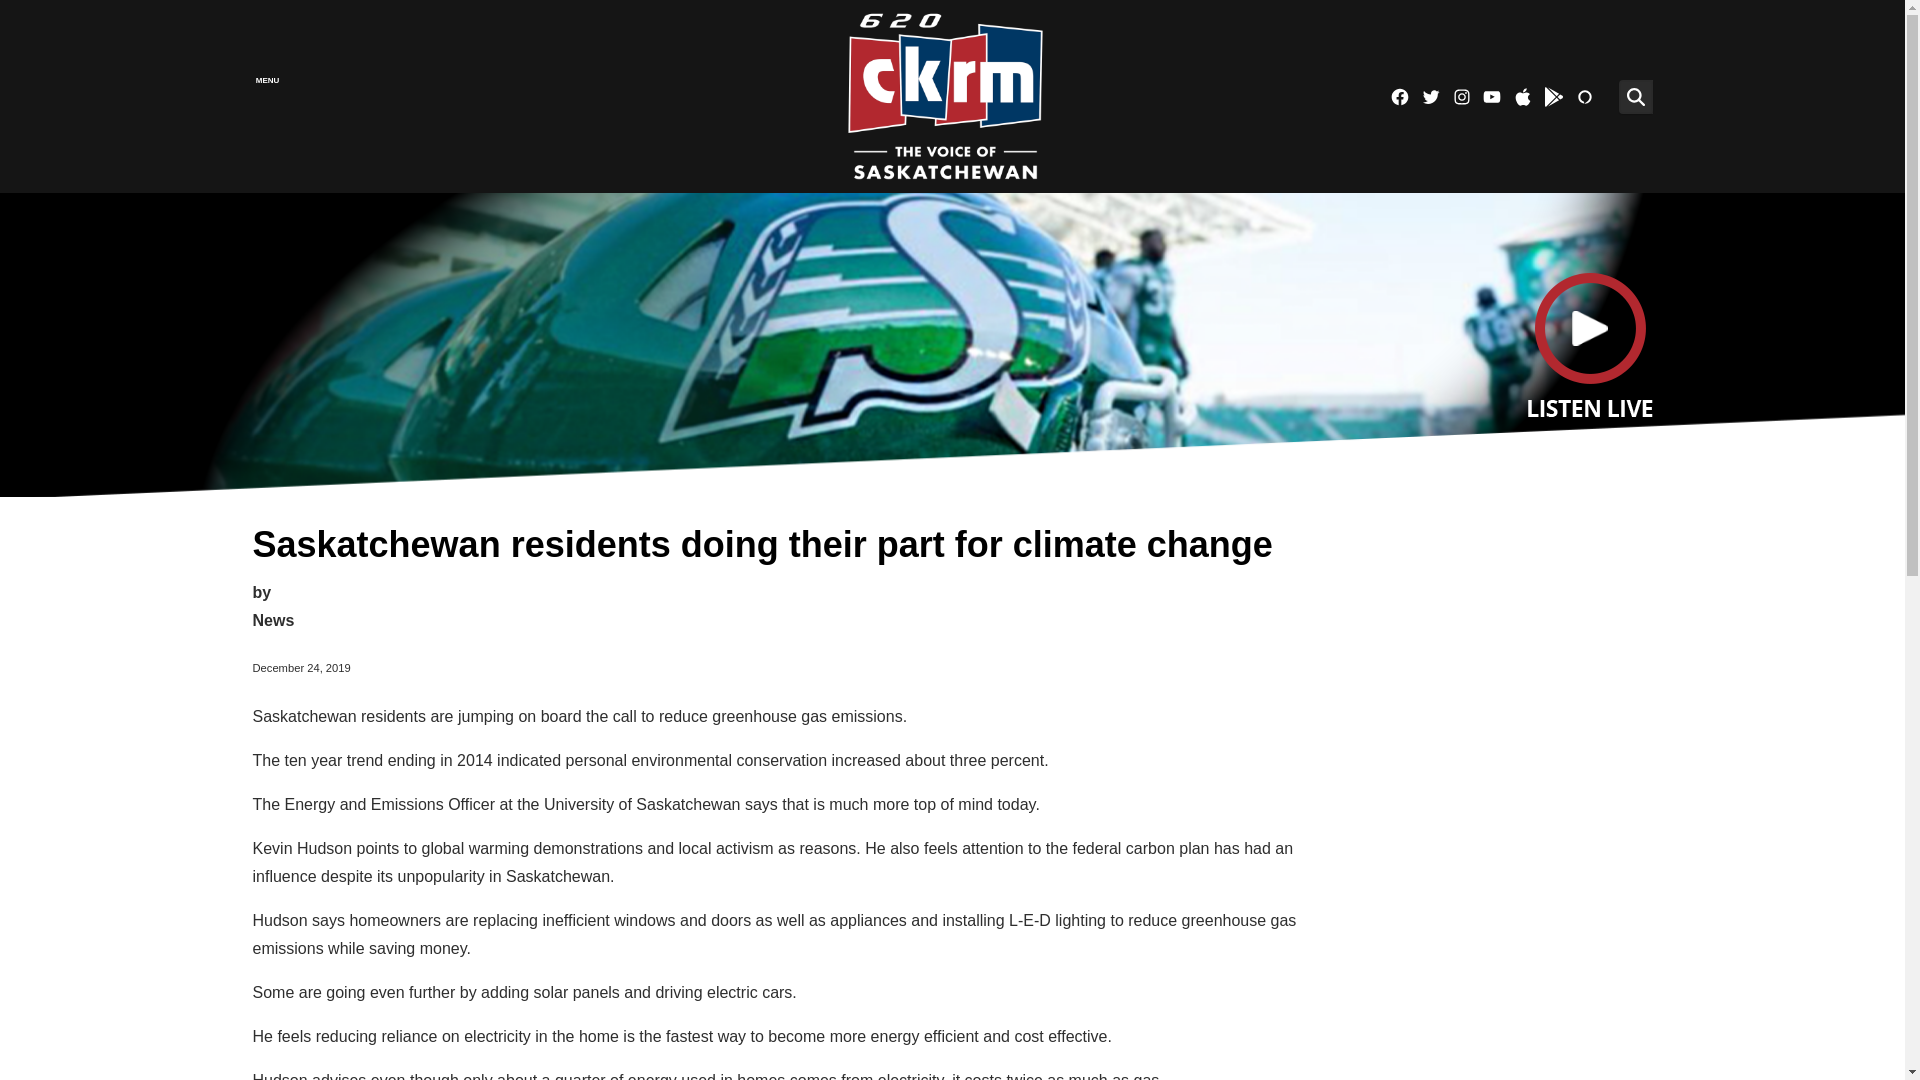 The height and width of the screenshot is (1080, 1920). What do you see at coordinates (1554, 96) in the screenshot?
I see `Google Play` at bounding box center [1554, 96].